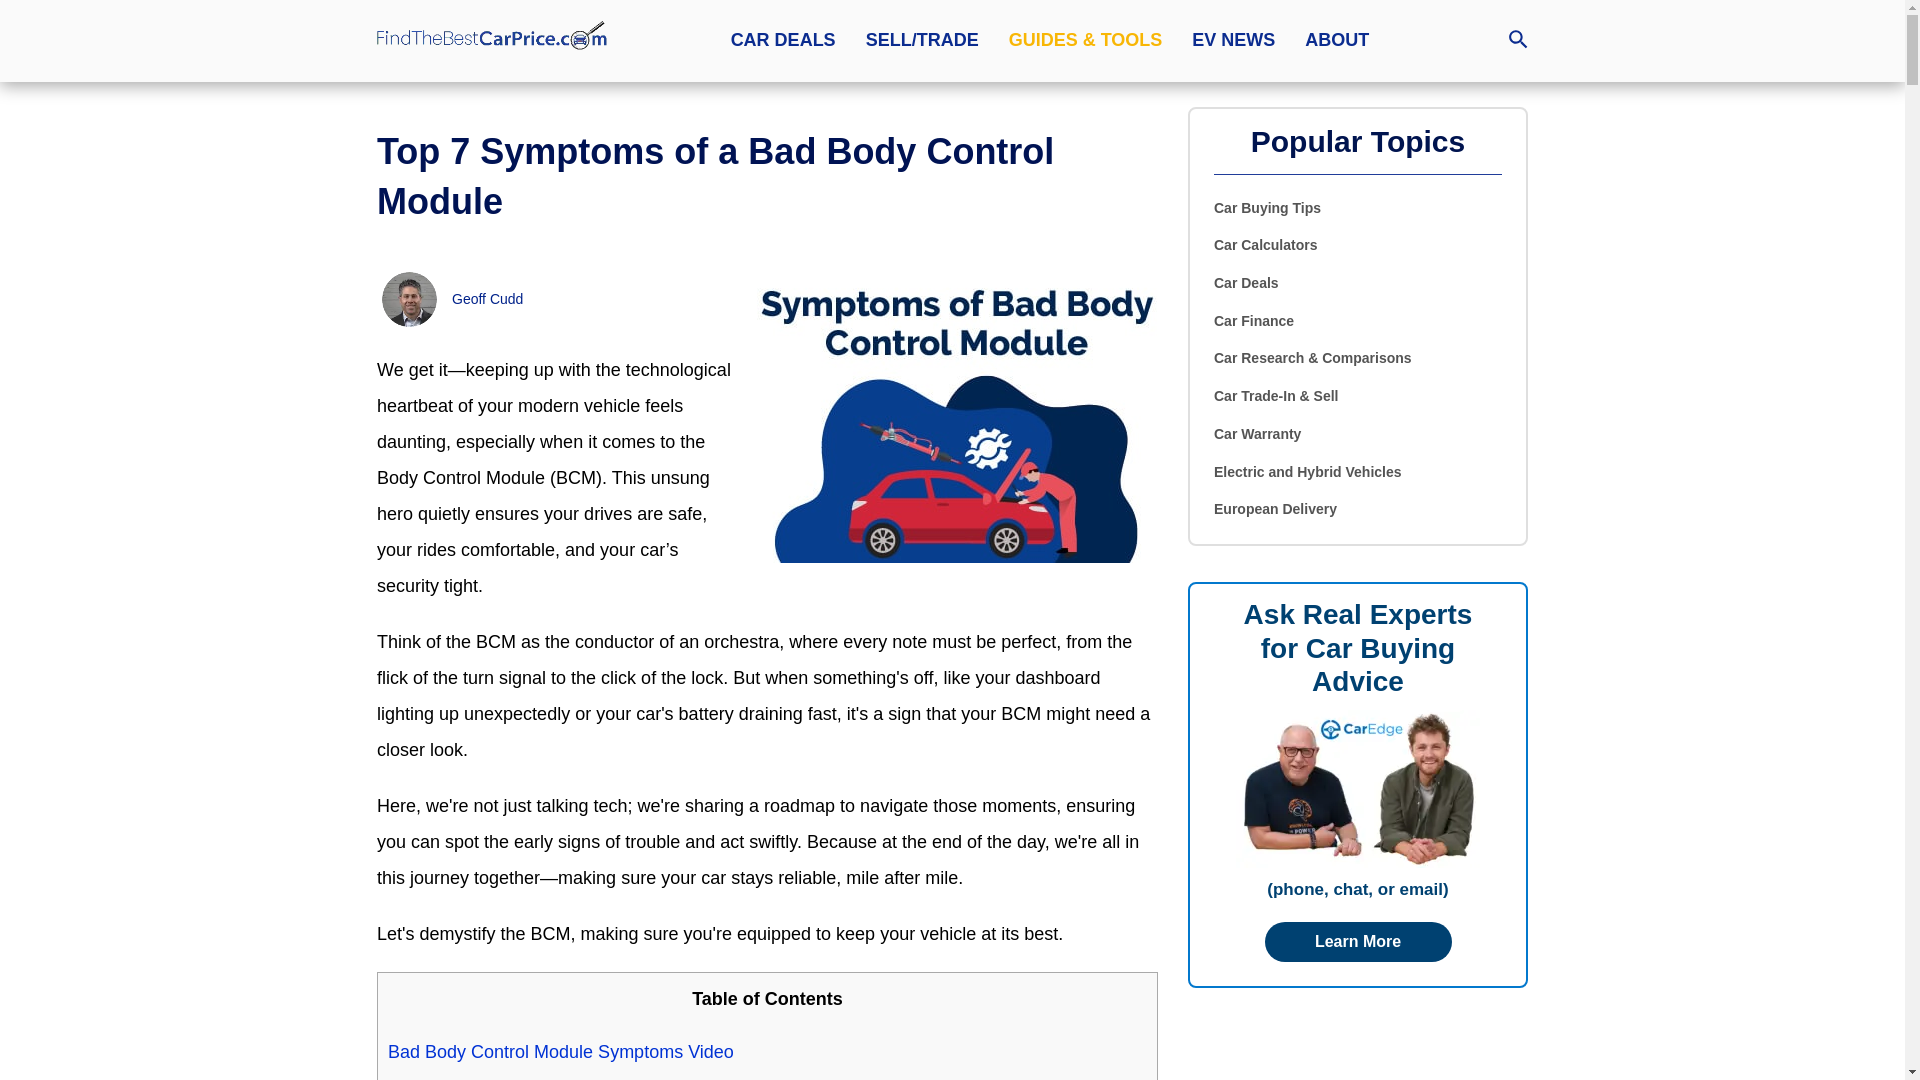 The image size is (1920, 1080). I want to click on EV NEWS, so click(1233, 40).